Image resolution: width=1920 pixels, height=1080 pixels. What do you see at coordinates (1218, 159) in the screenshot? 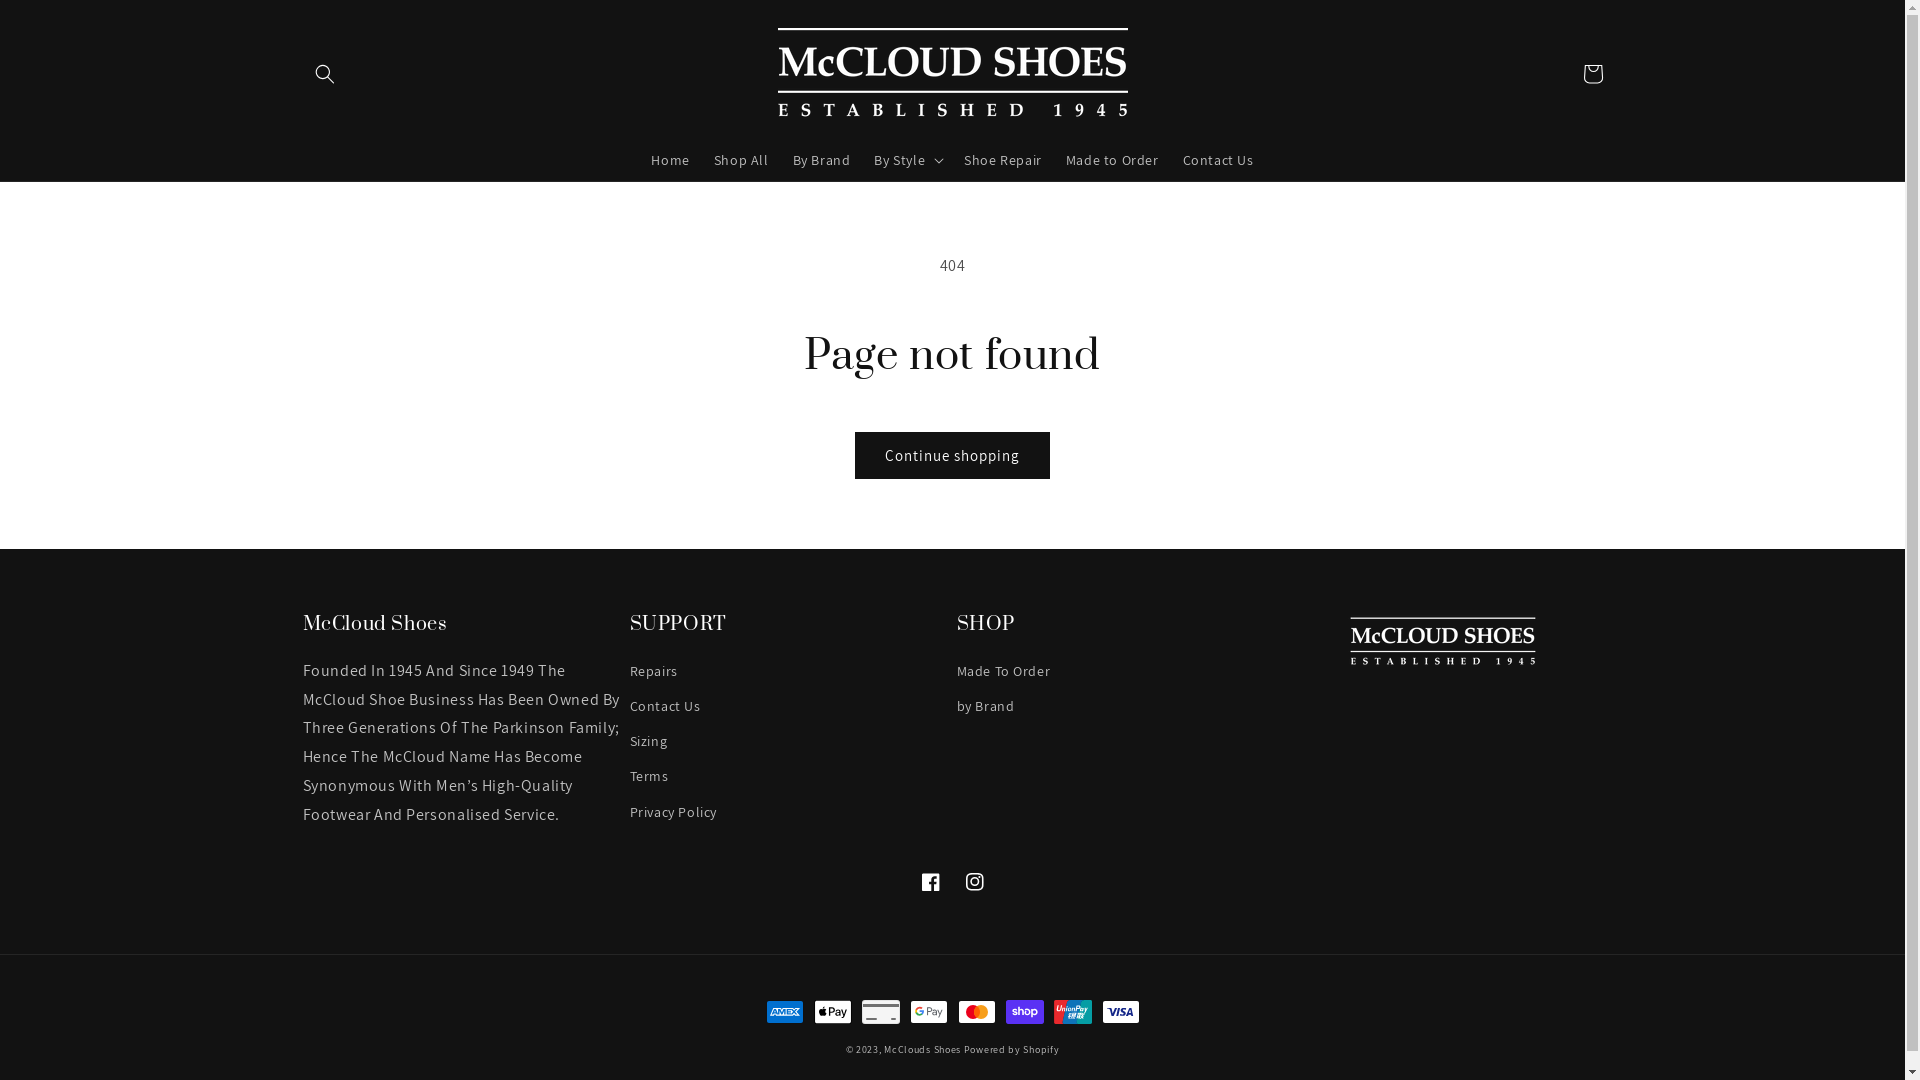
I see `Contact Us` at bounding box center [1218, 159].